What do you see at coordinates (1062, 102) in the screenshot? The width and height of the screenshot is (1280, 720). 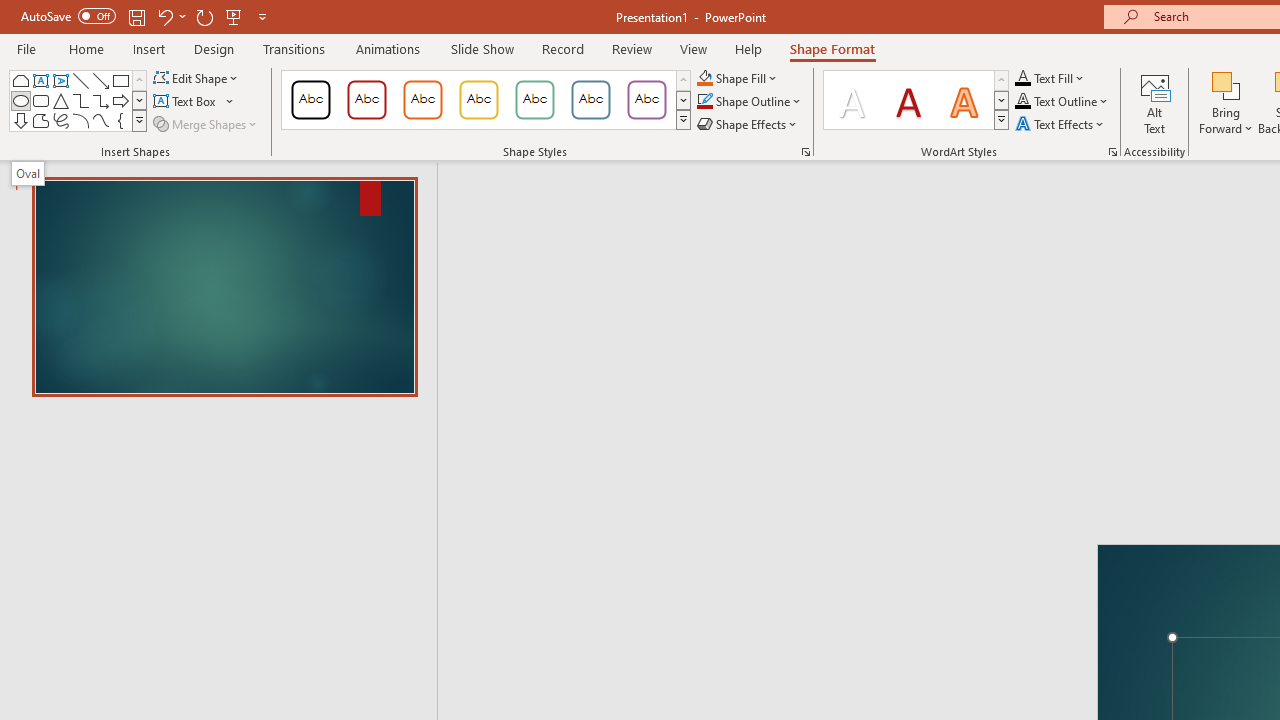 I see `Text Outline` at bounding box center [1062, 102].